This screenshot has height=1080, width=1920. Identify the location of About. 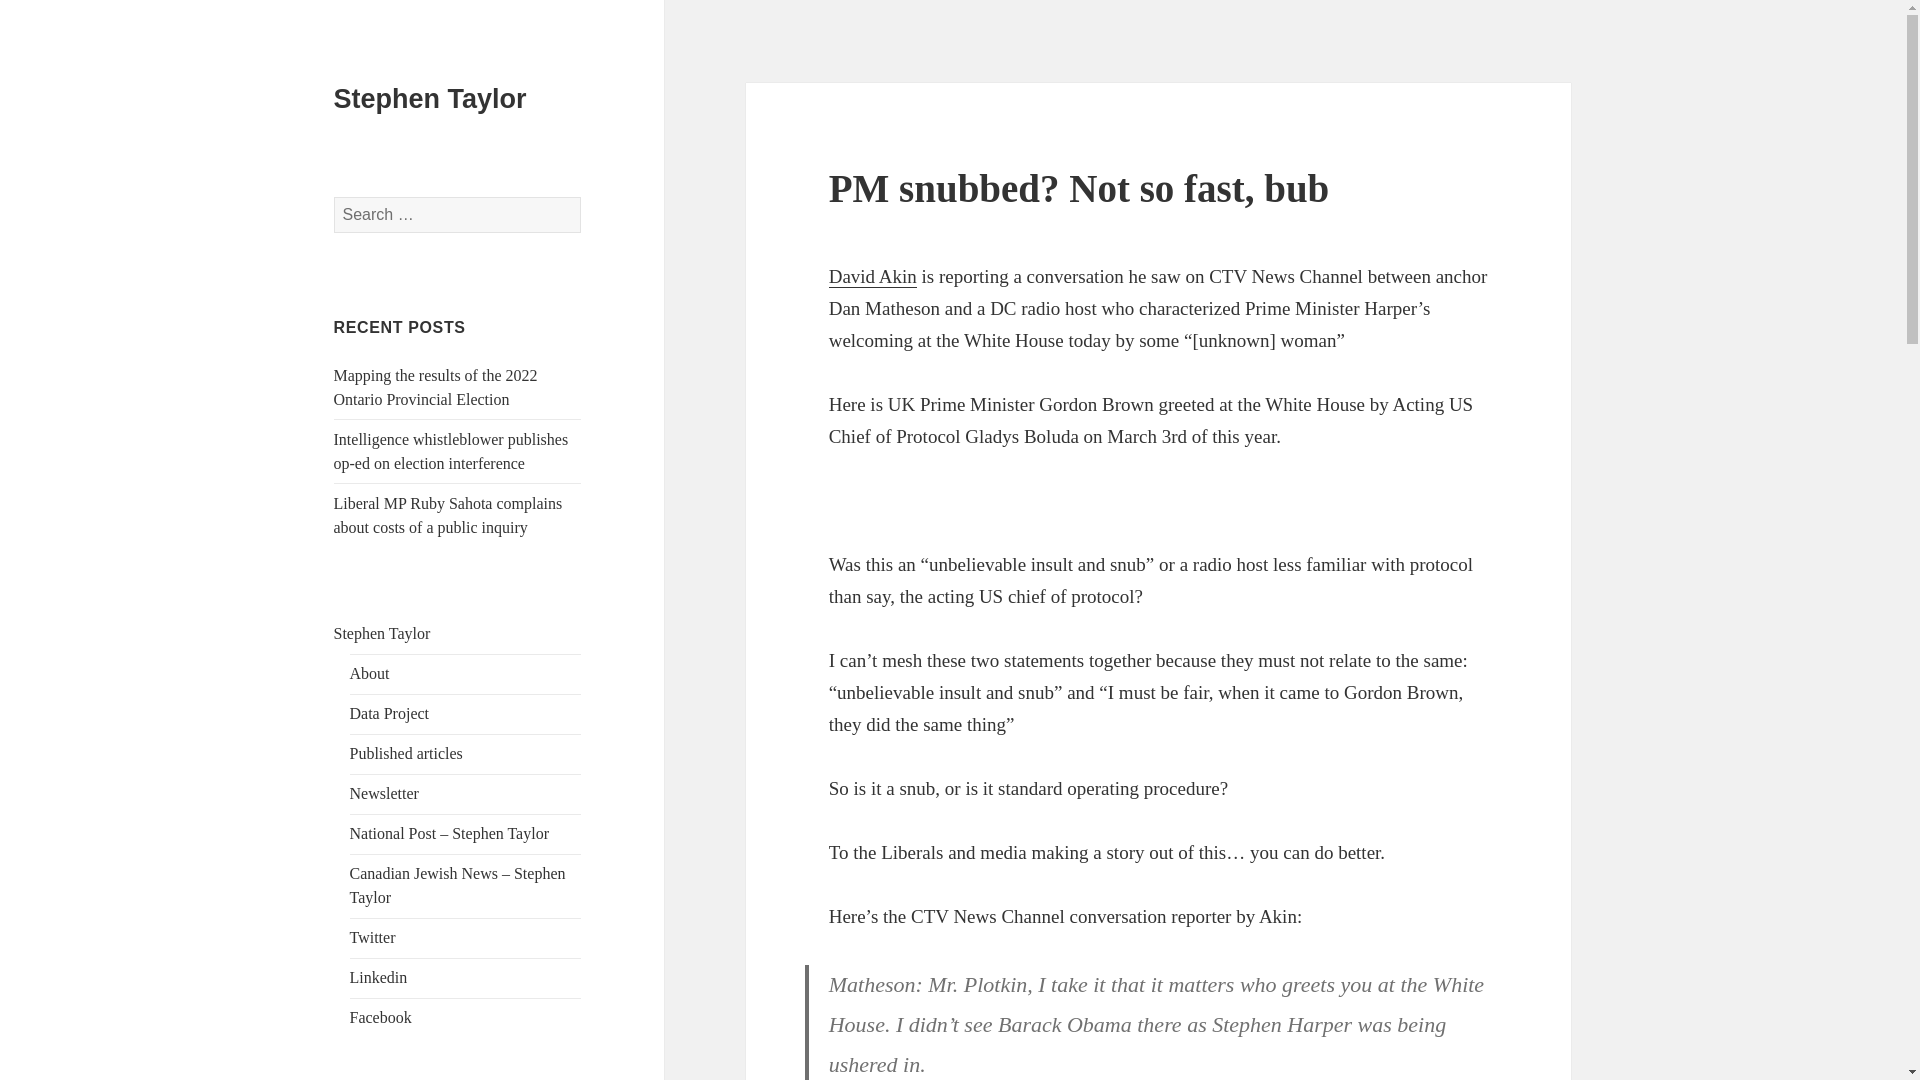
(369, 673).